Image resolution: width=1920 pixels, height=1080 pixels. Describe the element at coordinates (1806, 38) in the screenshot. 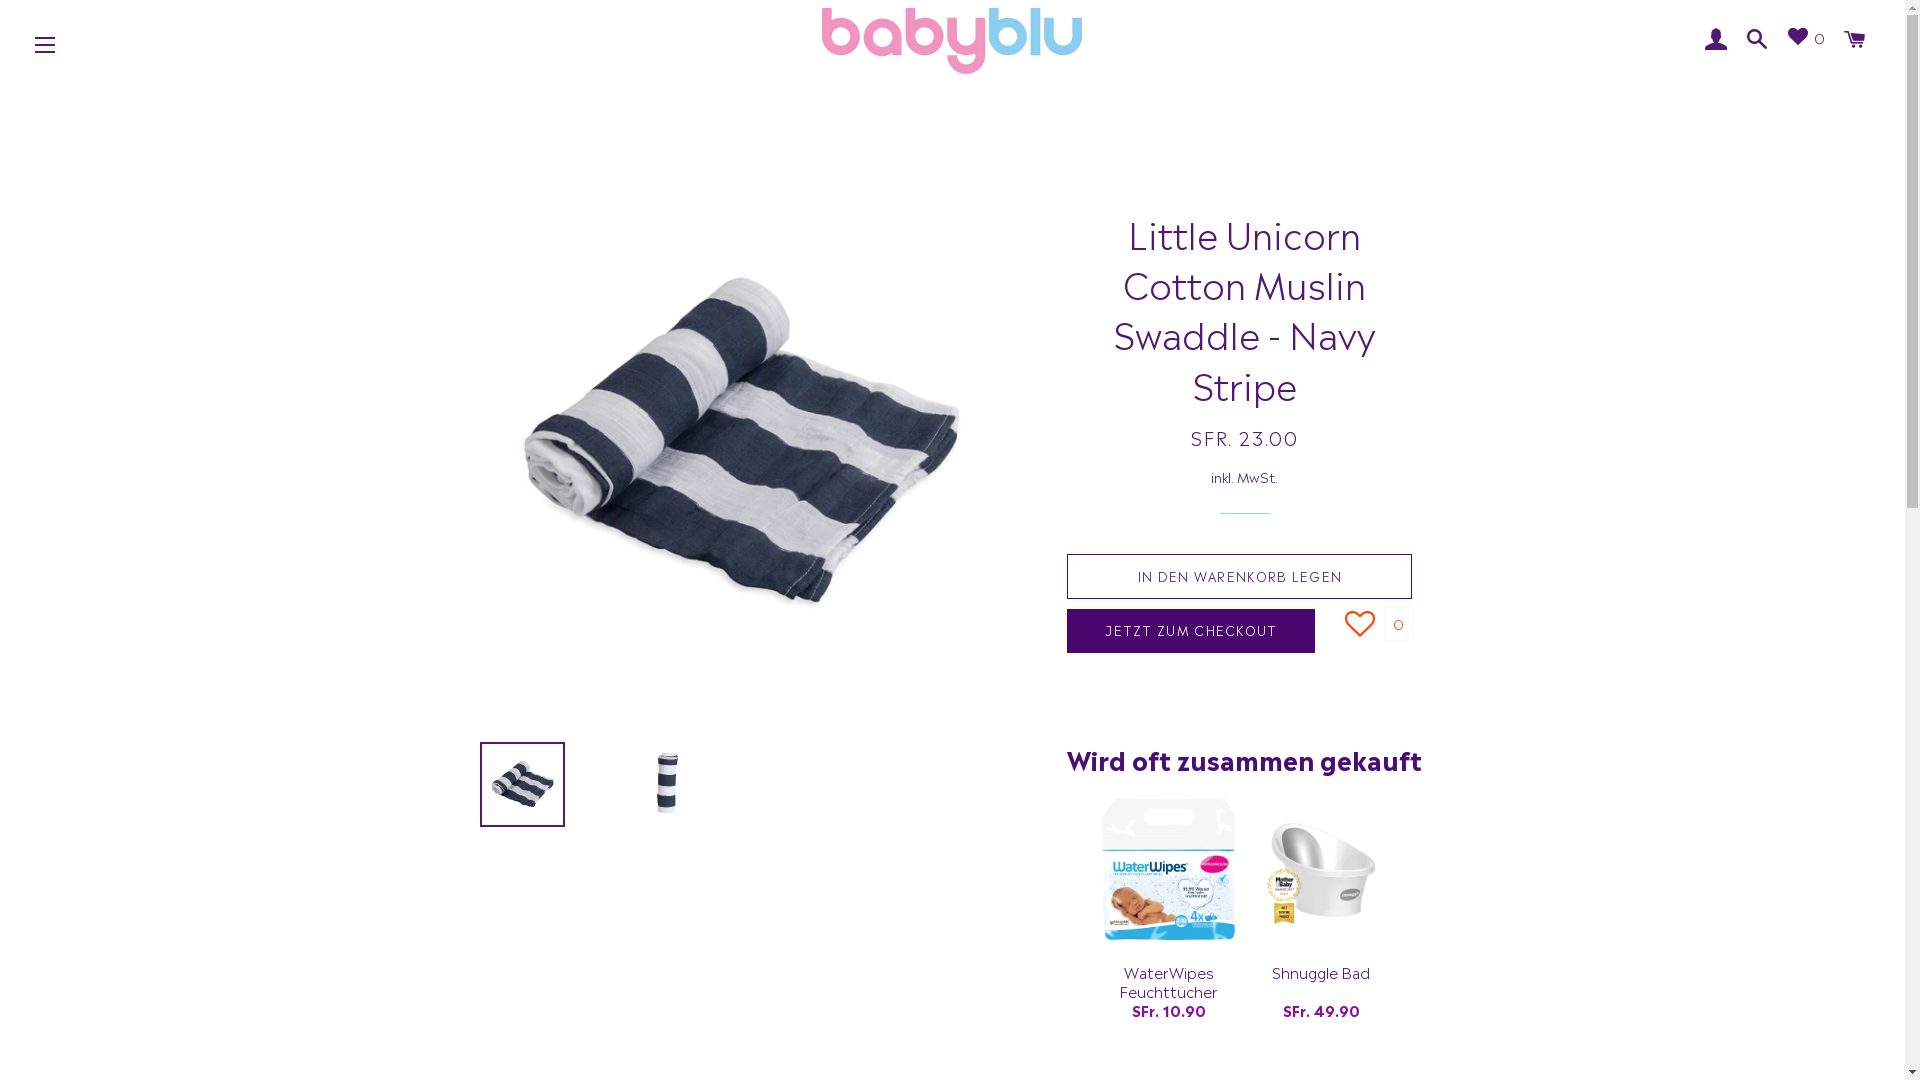

I see `0` at that location.